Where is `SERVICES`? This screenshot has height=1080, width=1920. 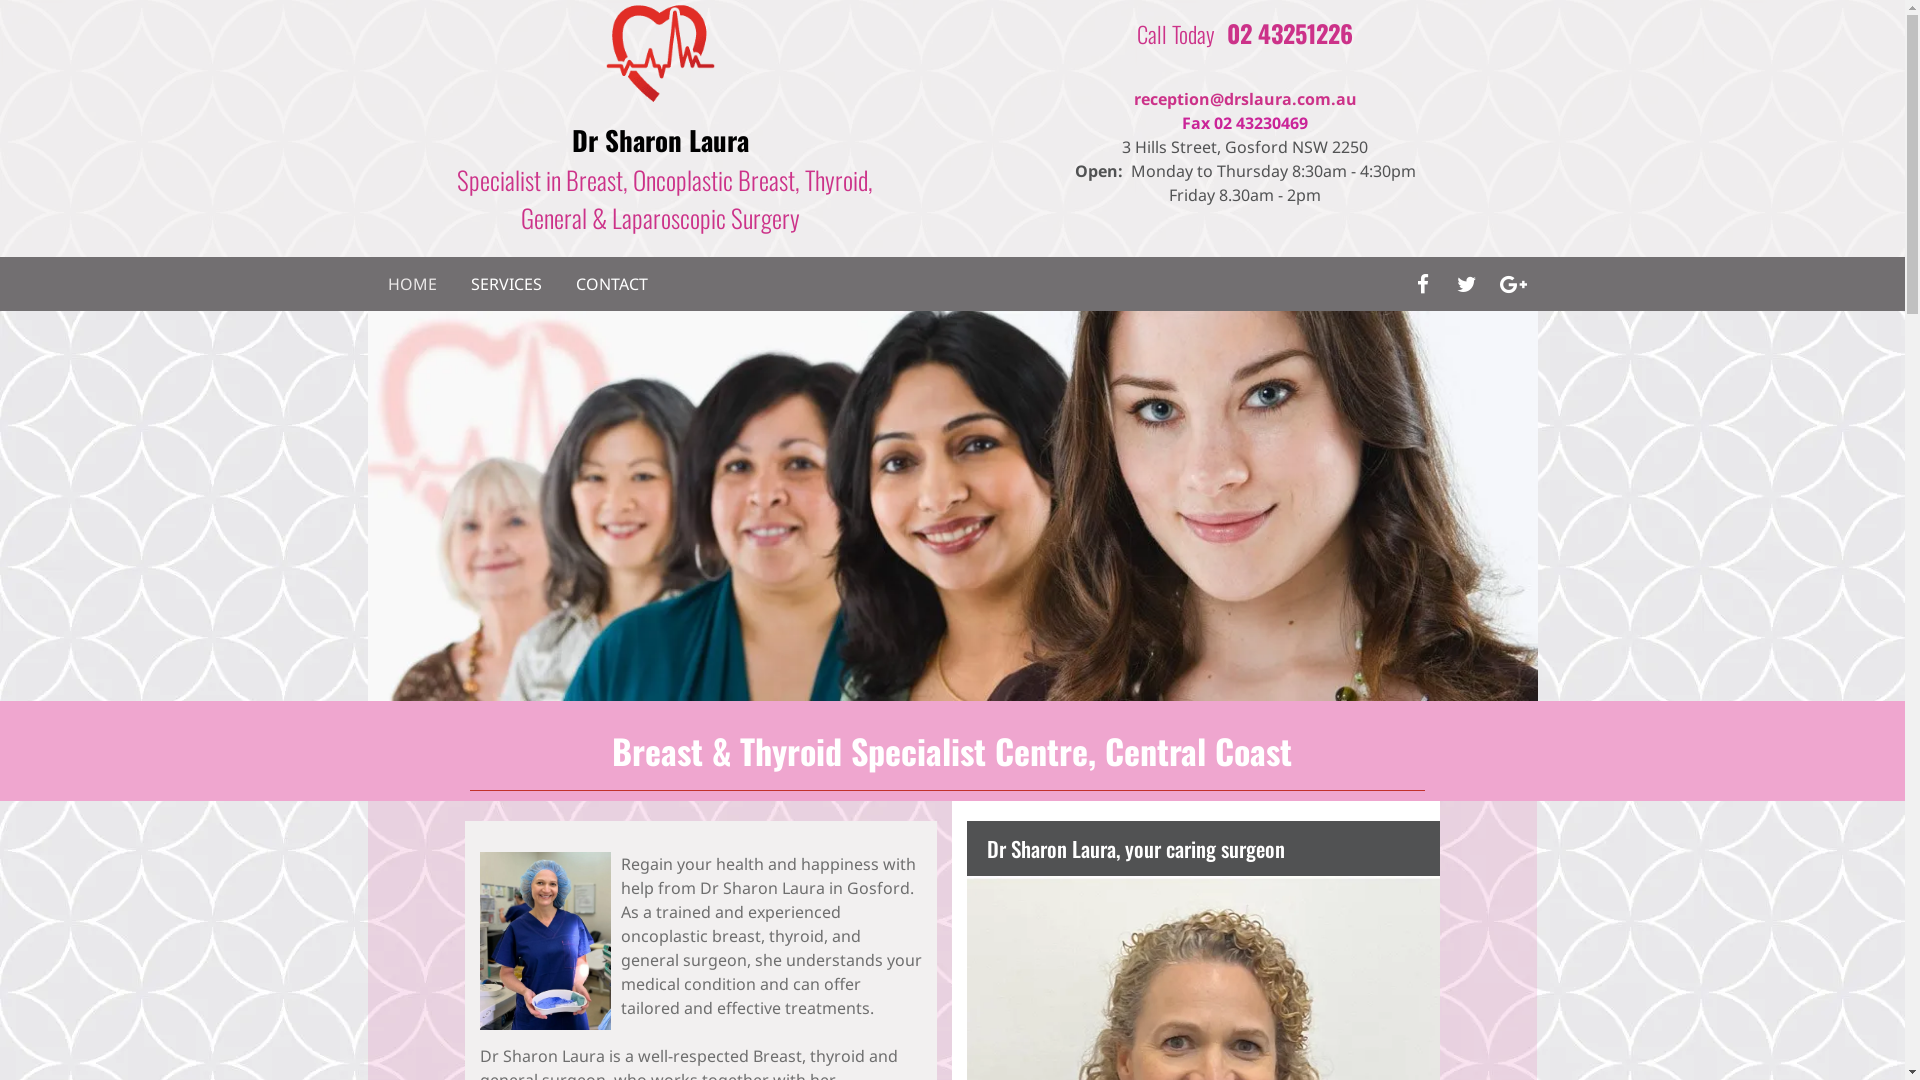 SERVICES is located at coordinates (506, 284).